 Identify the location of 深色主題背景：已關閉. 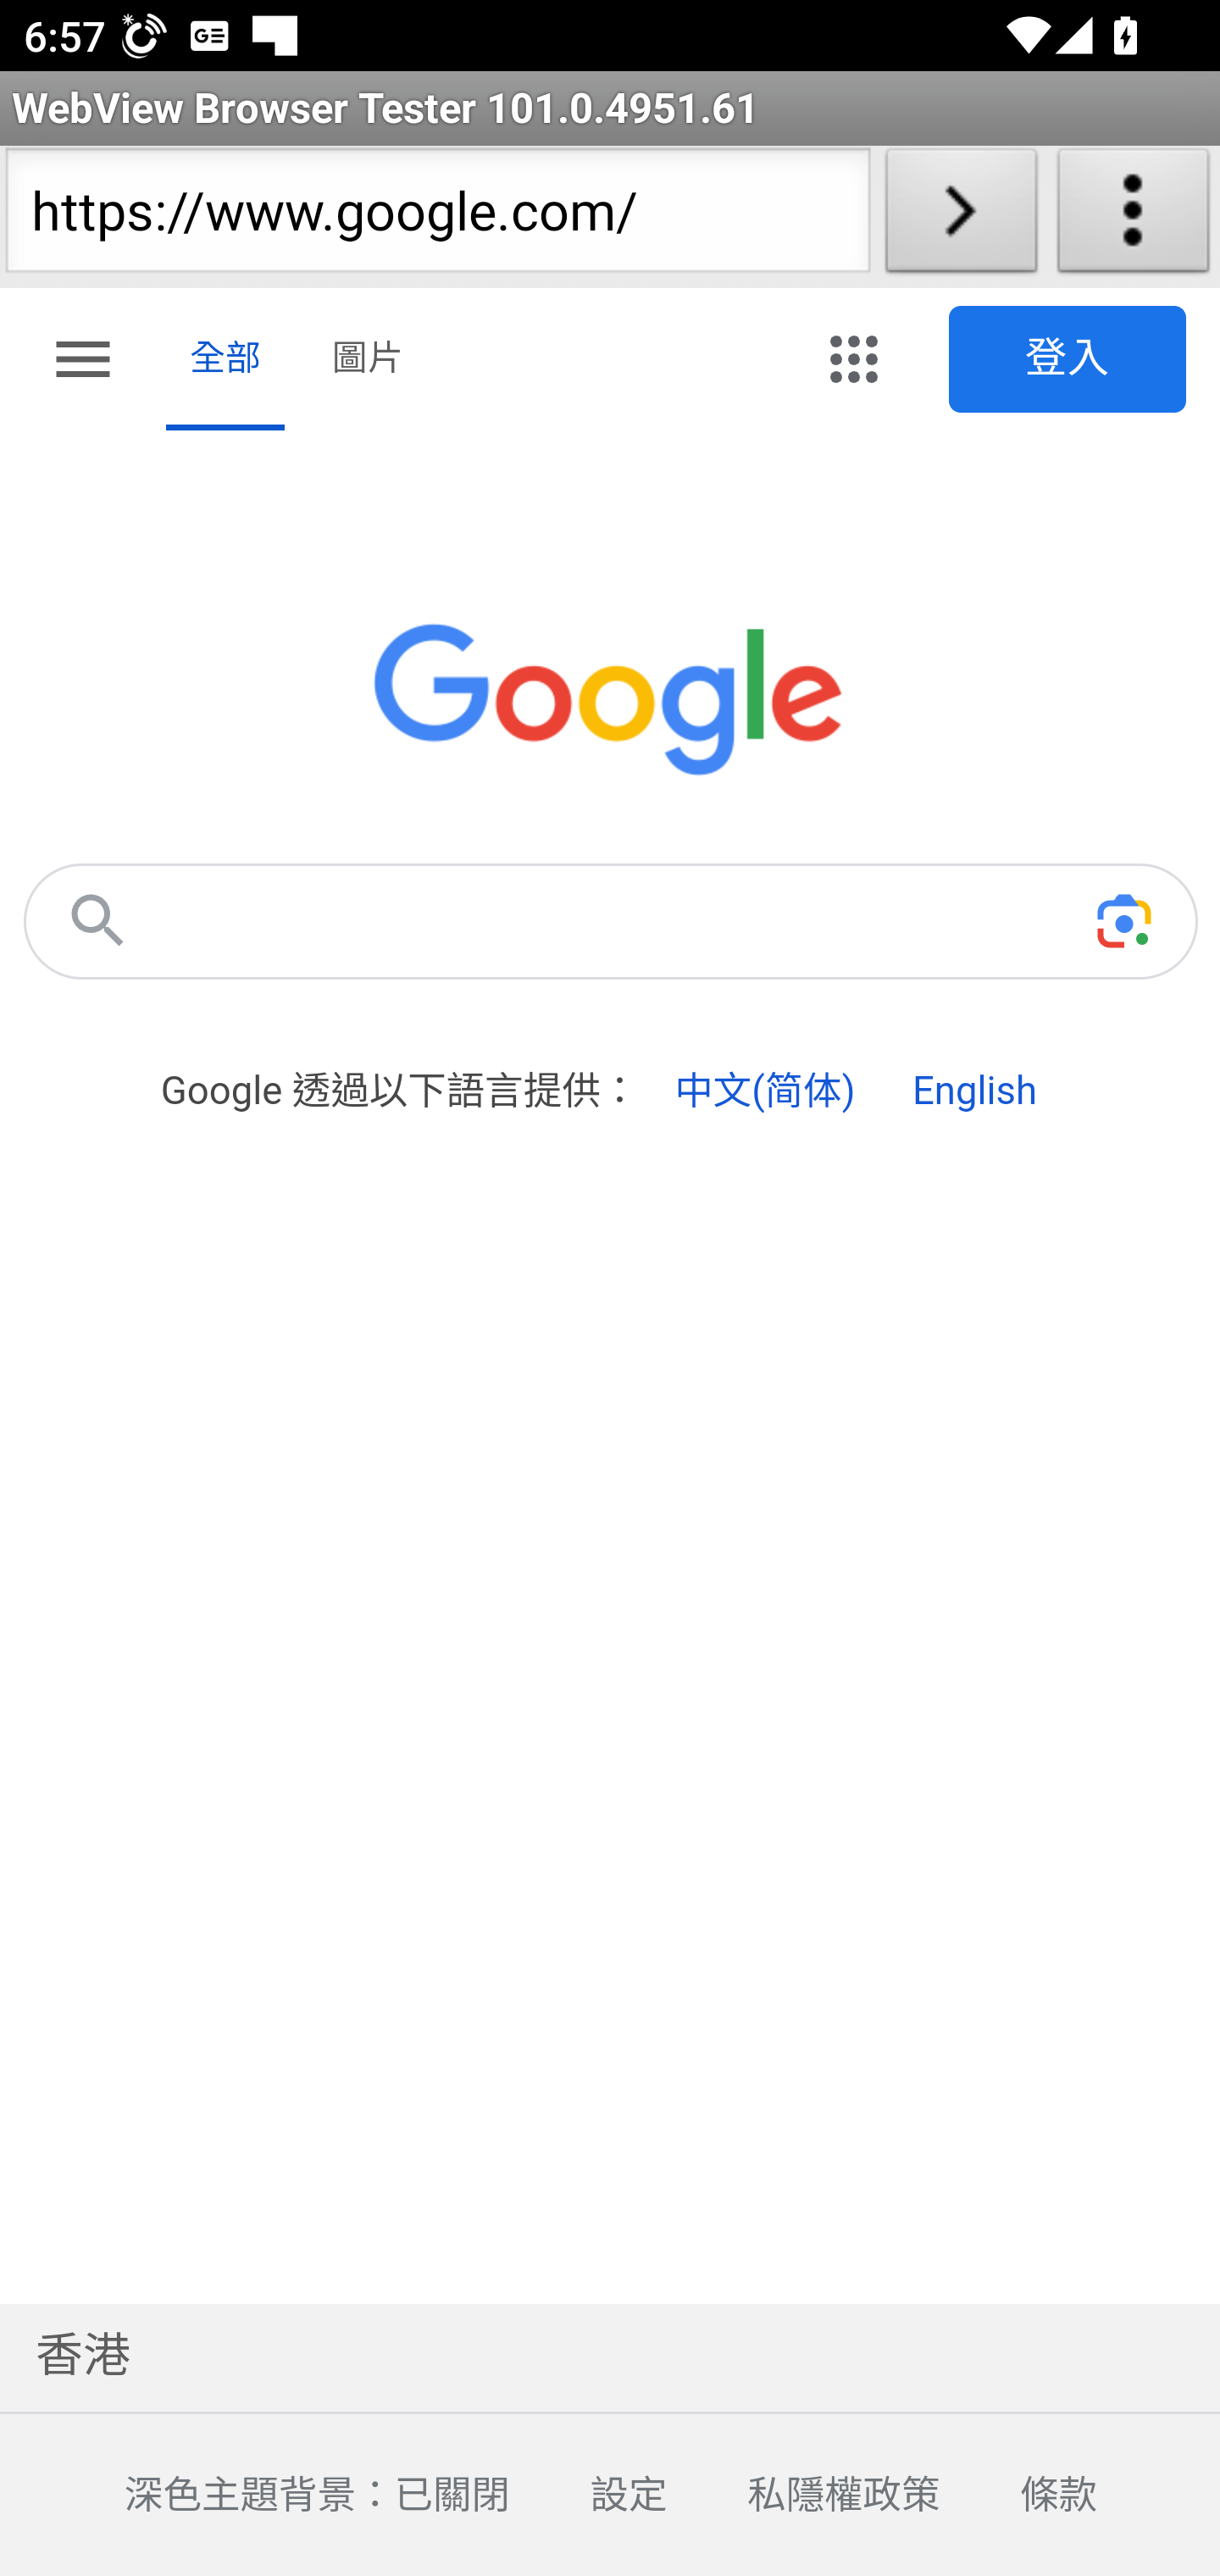
(276, 2496).